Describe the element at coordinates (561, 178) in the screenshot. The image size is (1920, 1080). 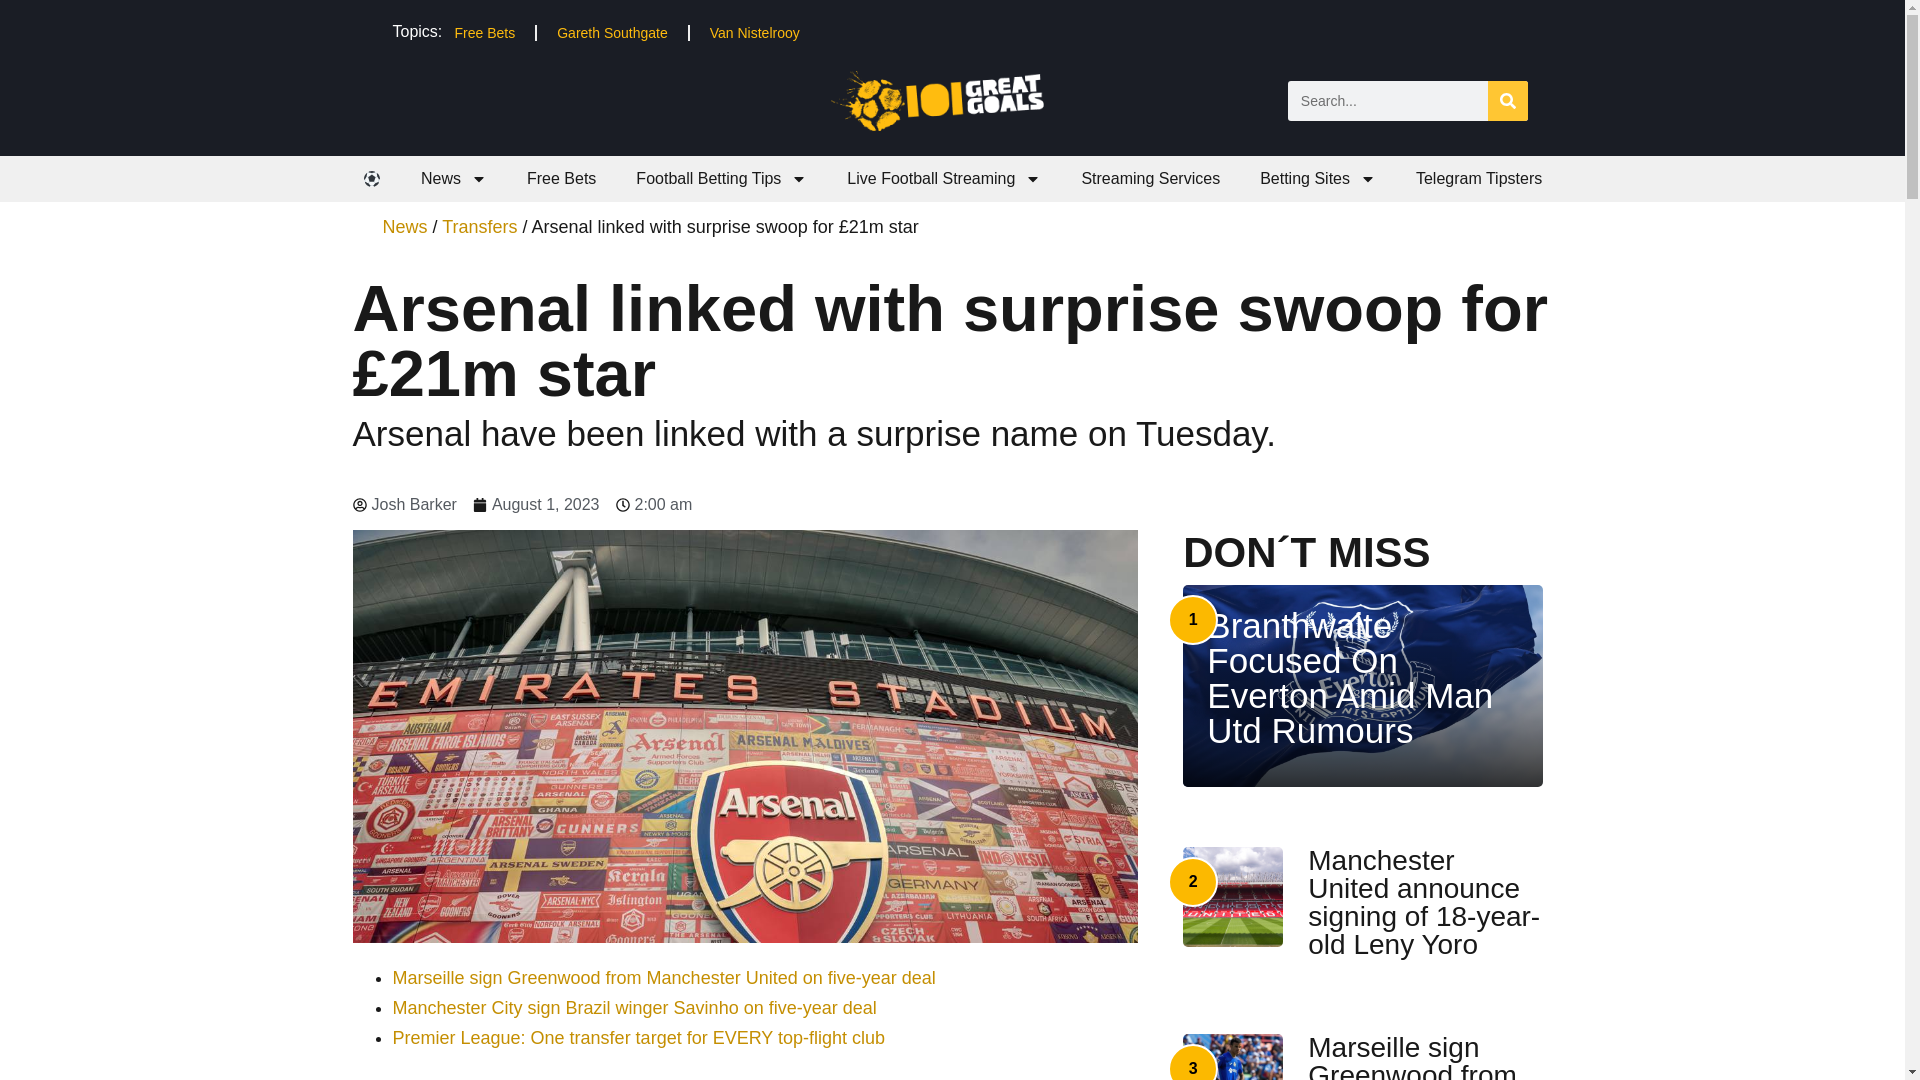
I see `Free Bets` at that location.